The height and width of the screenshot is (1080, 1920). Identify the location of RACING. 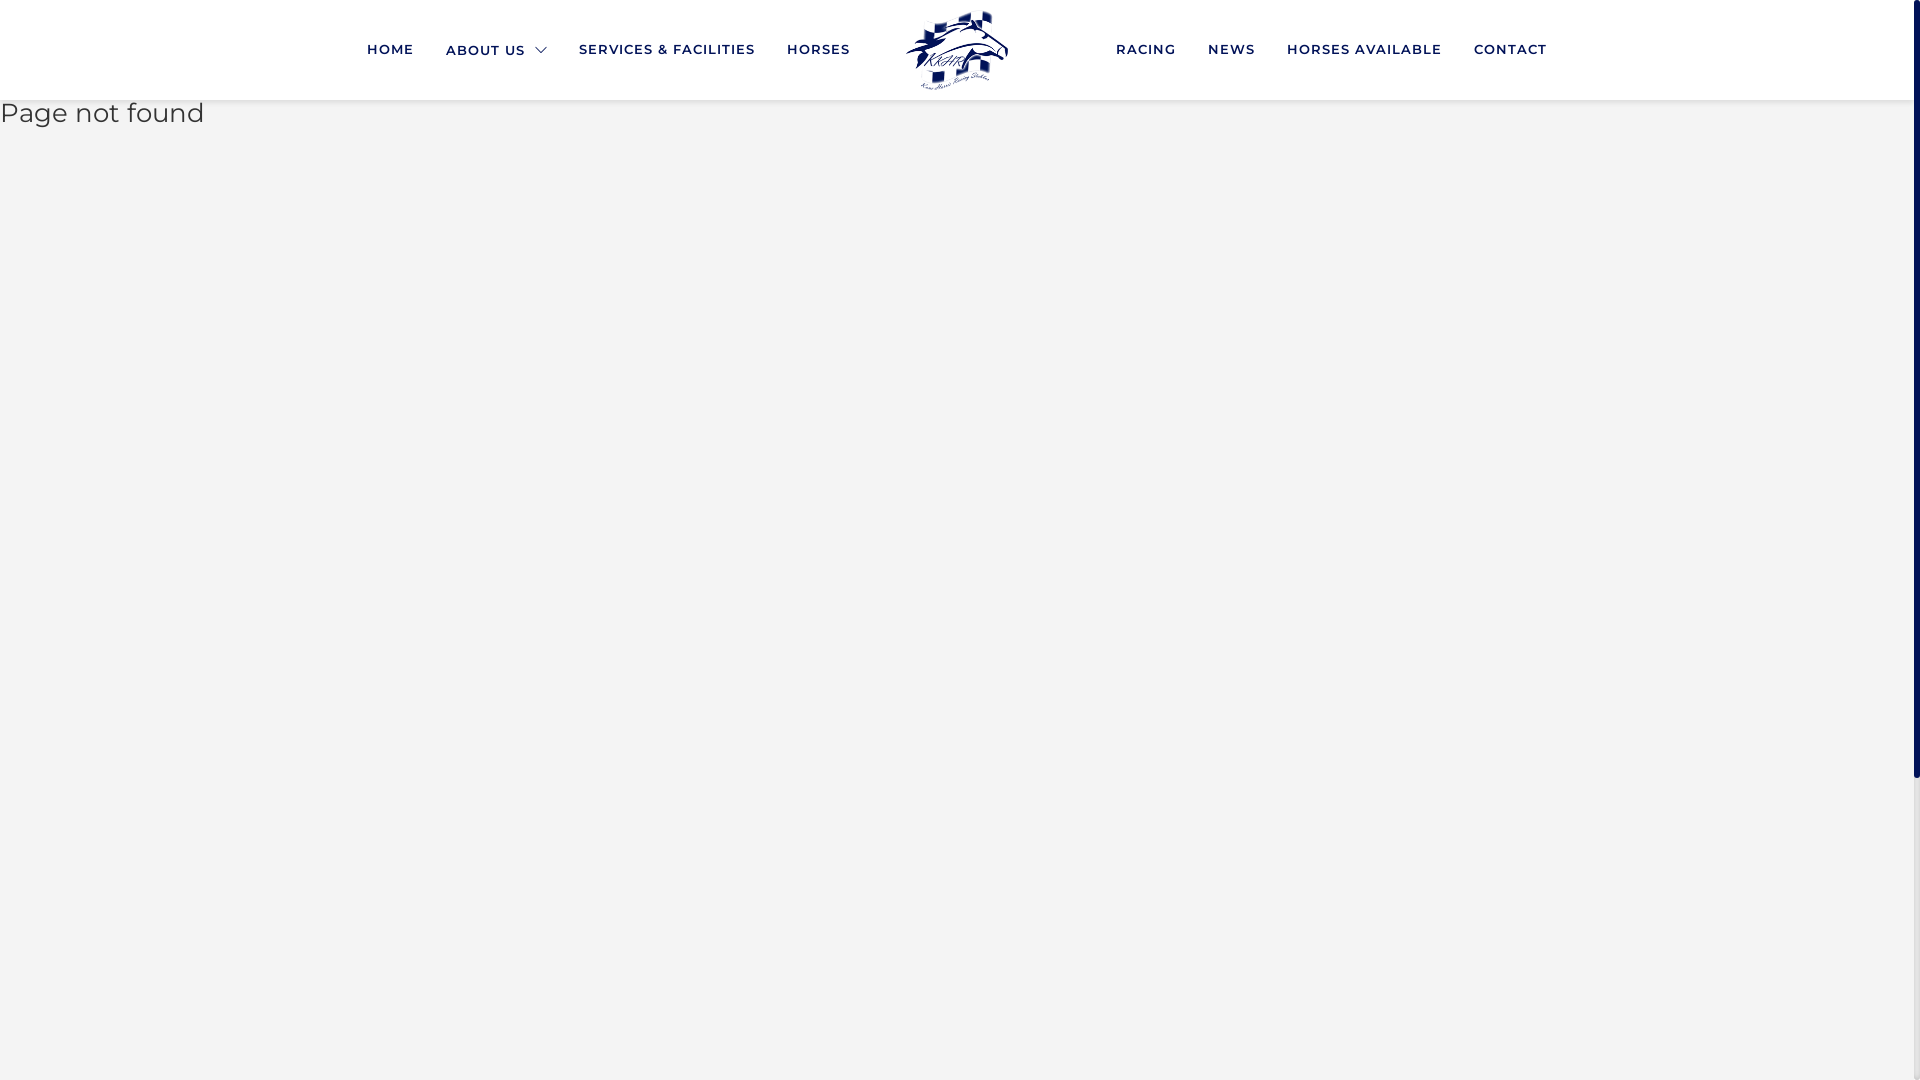
(1146, 50).